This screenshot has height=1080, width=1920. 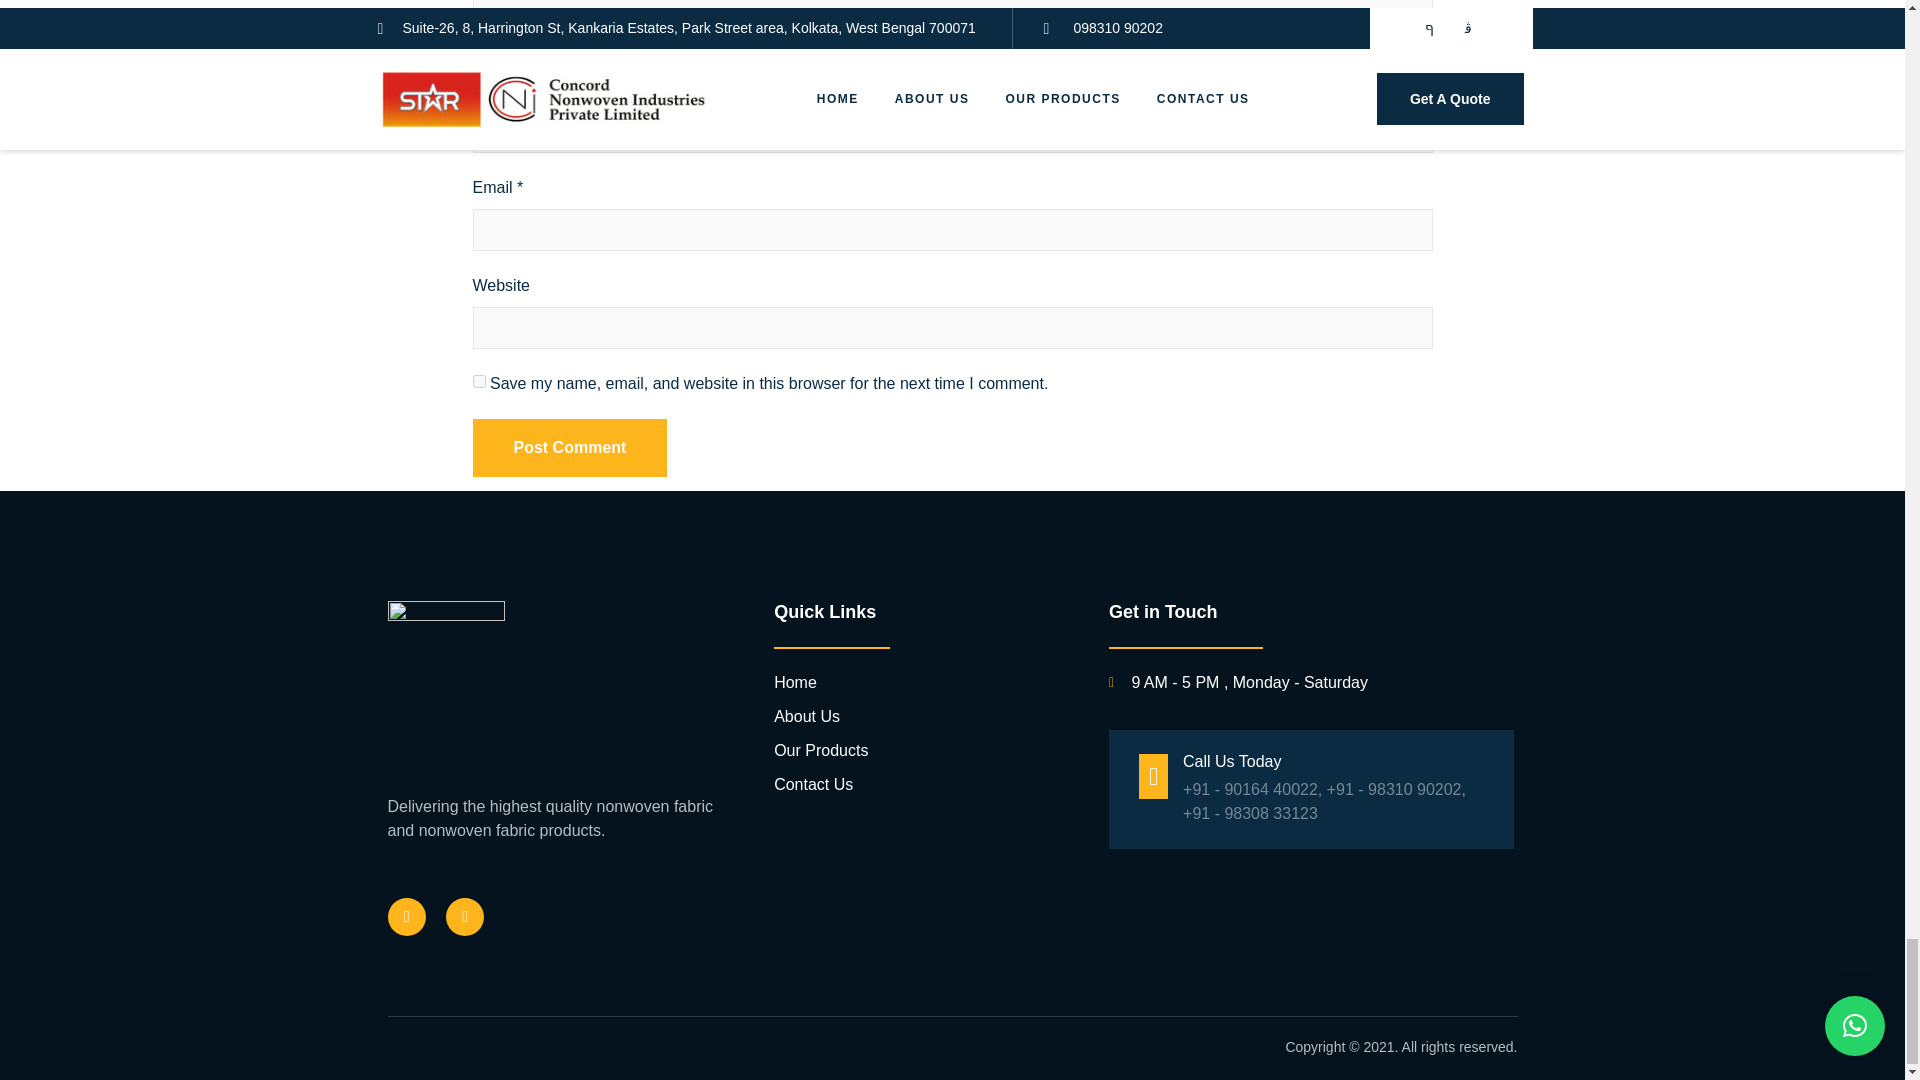 I want to click on Post Comment, so click(x=569, y=448).